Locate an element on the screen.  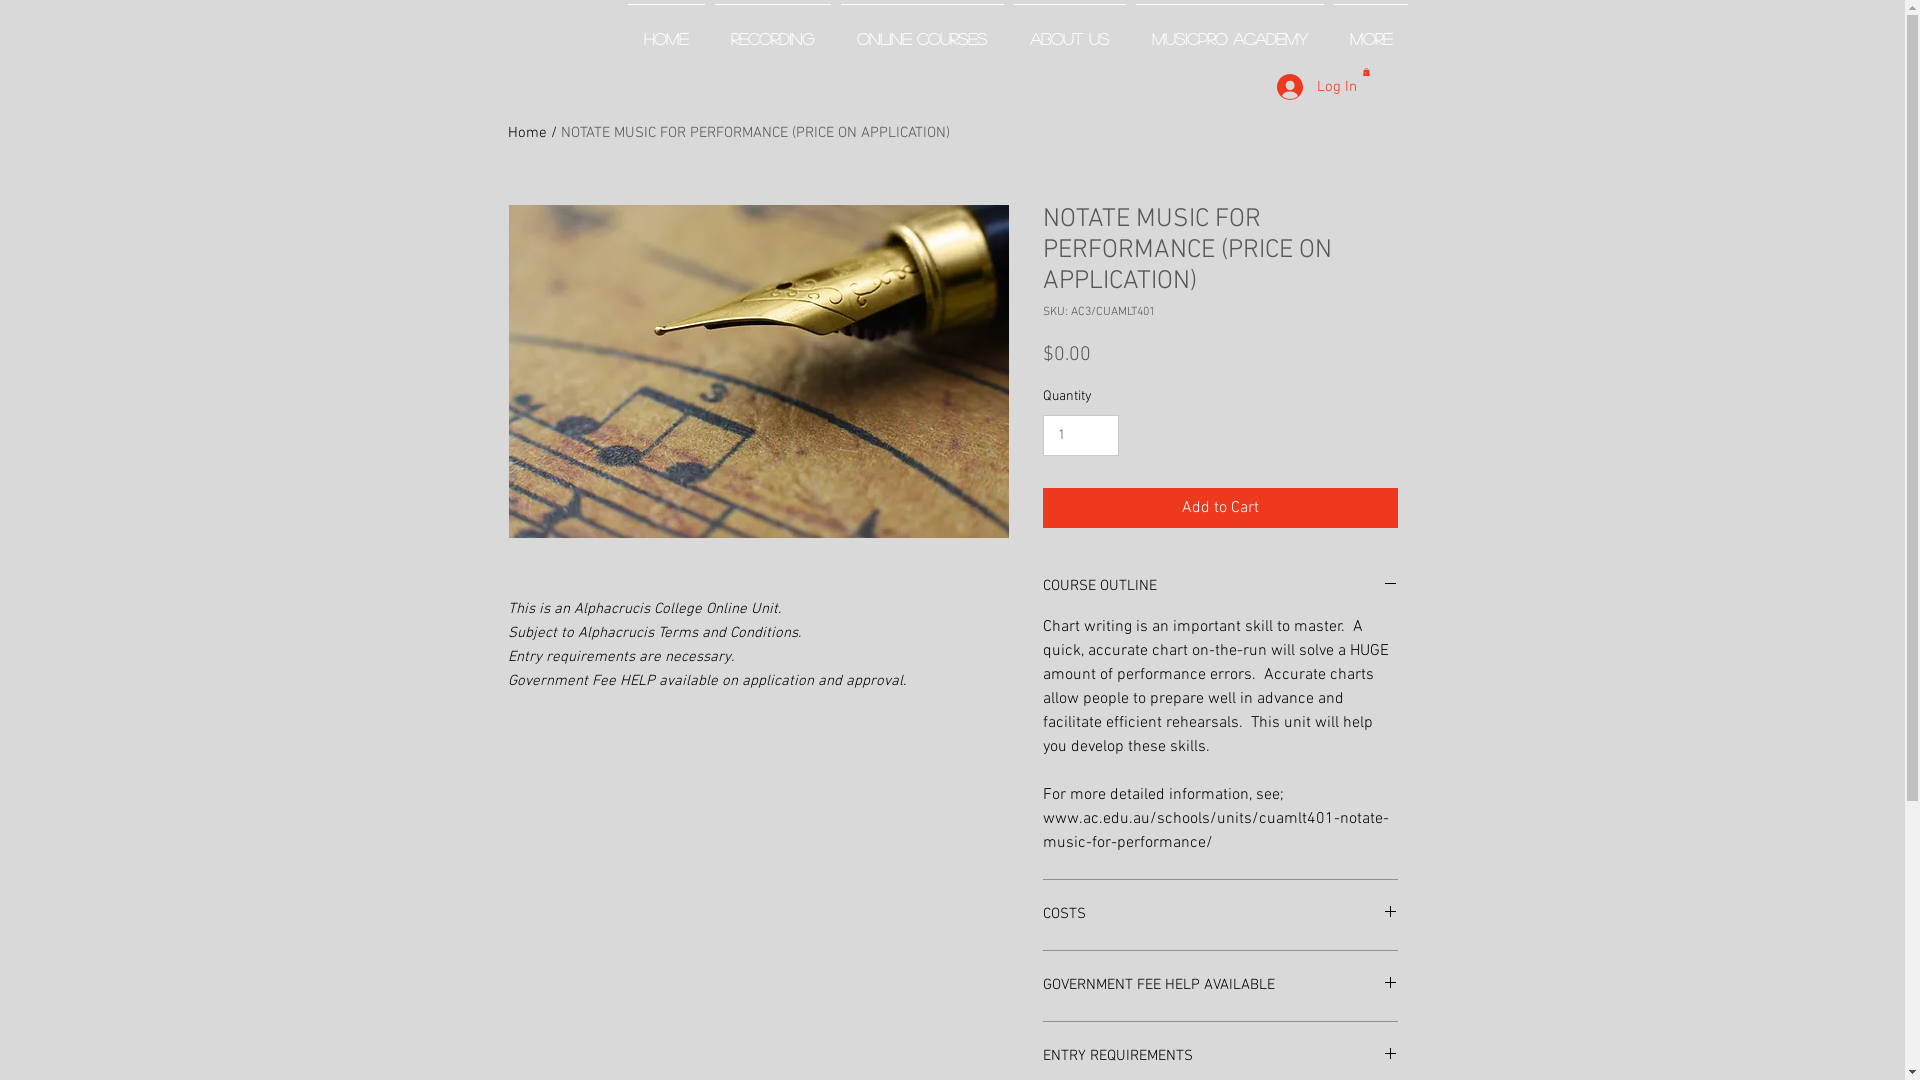
HOME is located at coordinates (666, 30).